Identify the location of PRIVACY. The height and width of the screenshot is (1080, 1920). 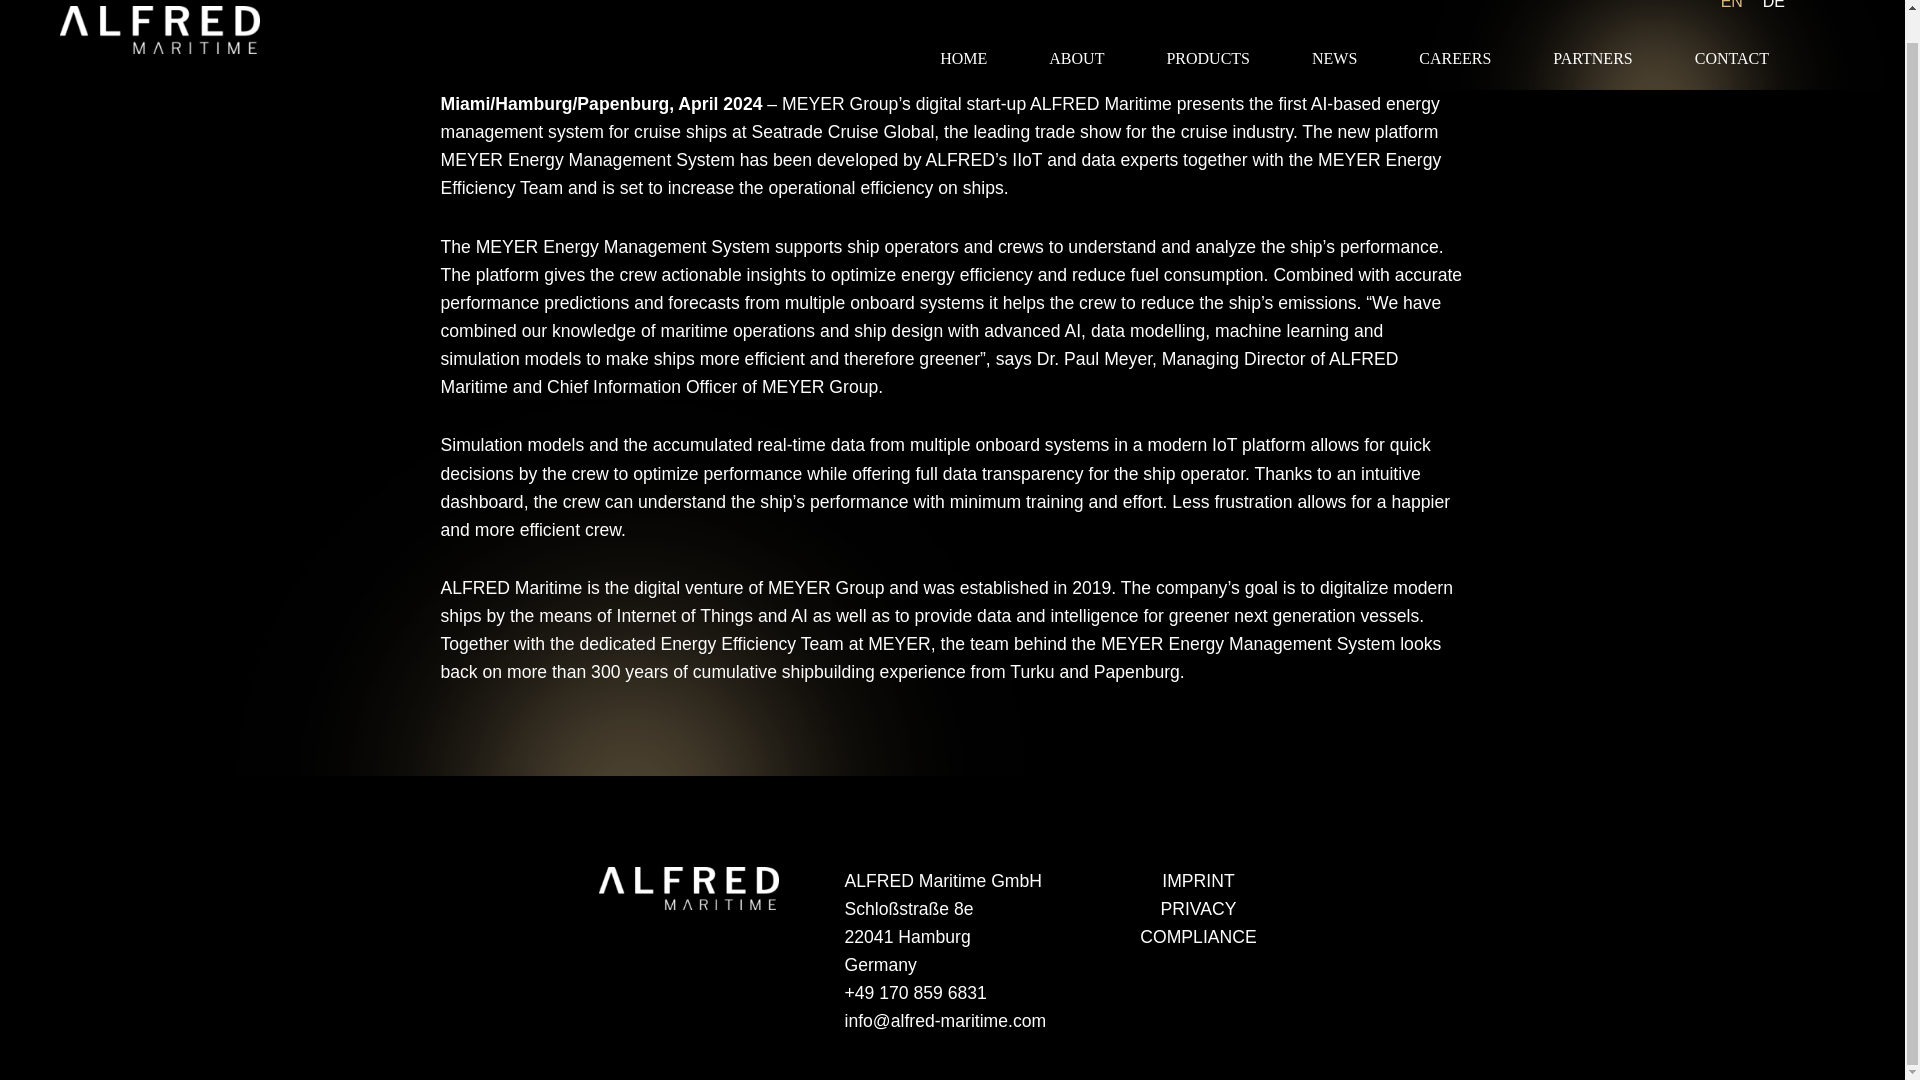
(1198, 908).